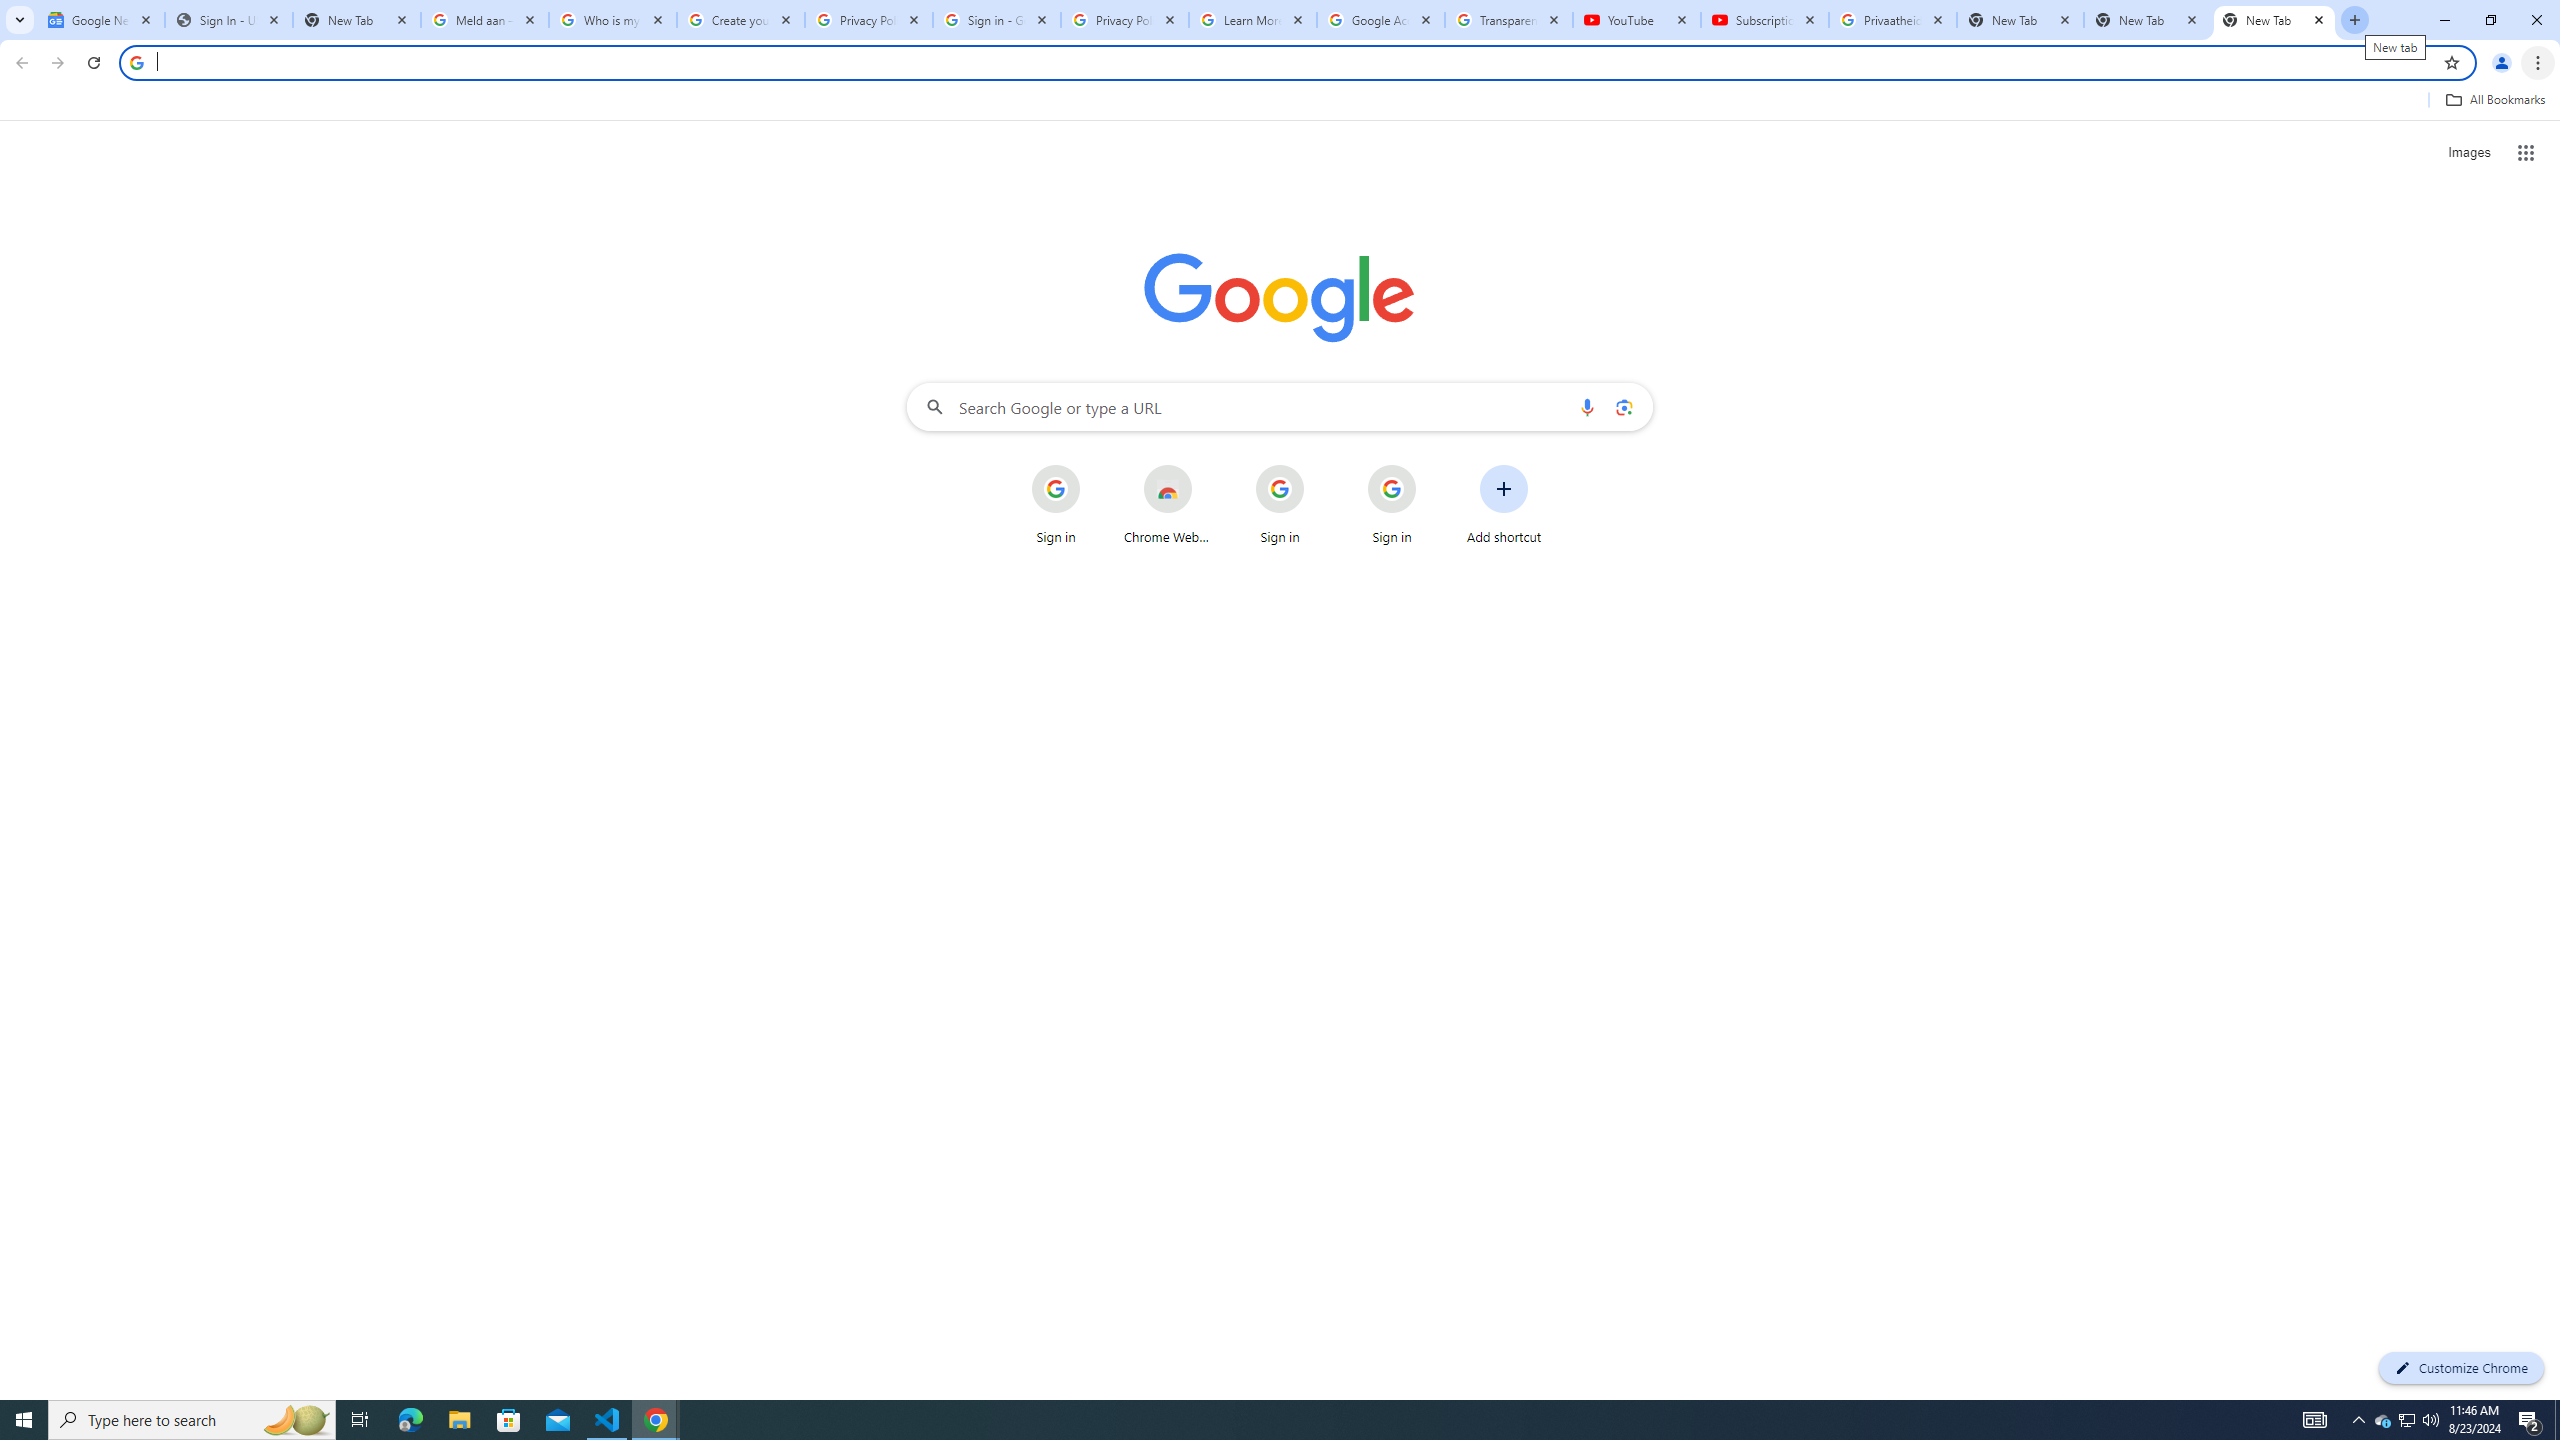 The image size is (2560, 1440). Describe the element at coordinates (1206, 466) in the screenshot. I see `More actions for Chrome Web Store shortcut` at that location.